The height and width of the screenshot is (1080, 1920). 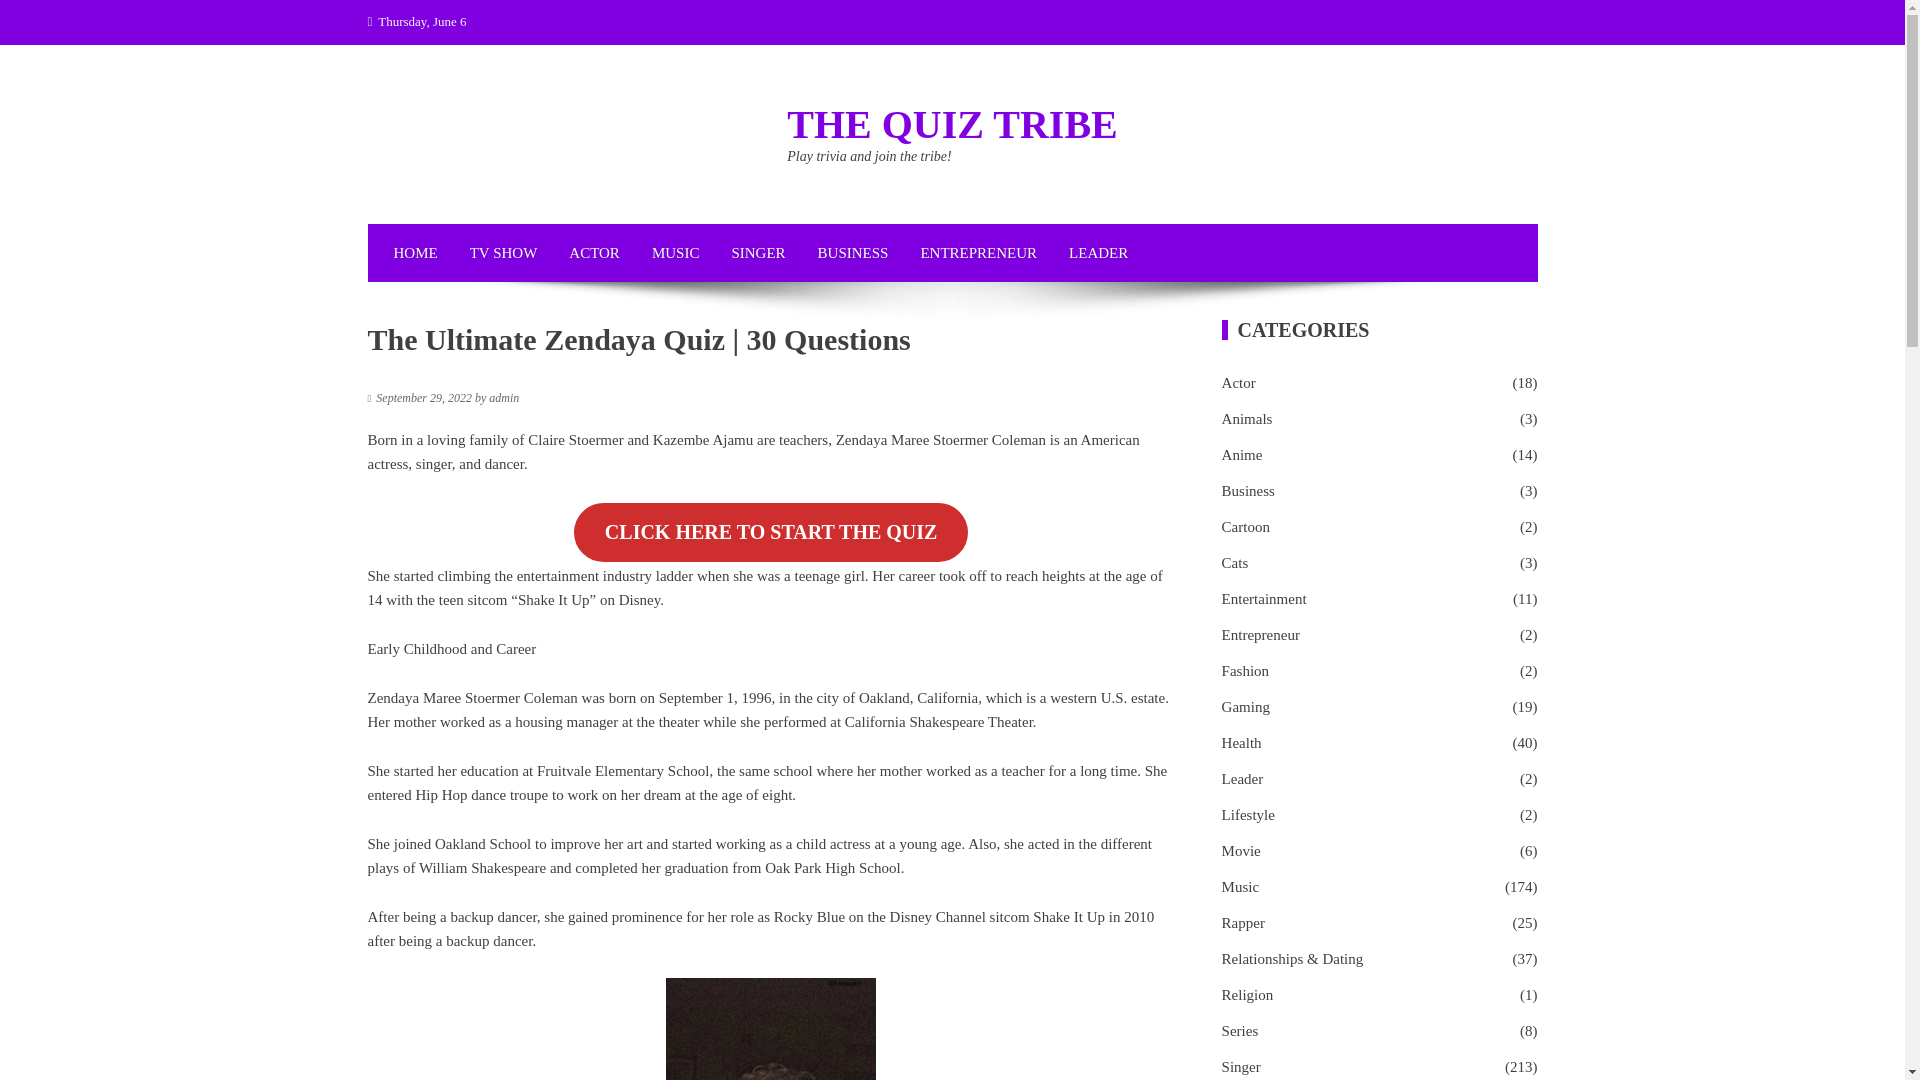 What do you see at coordinates (594, 252) in the screenshot?
I see `ACTOR` at bounding box center [594, 252].